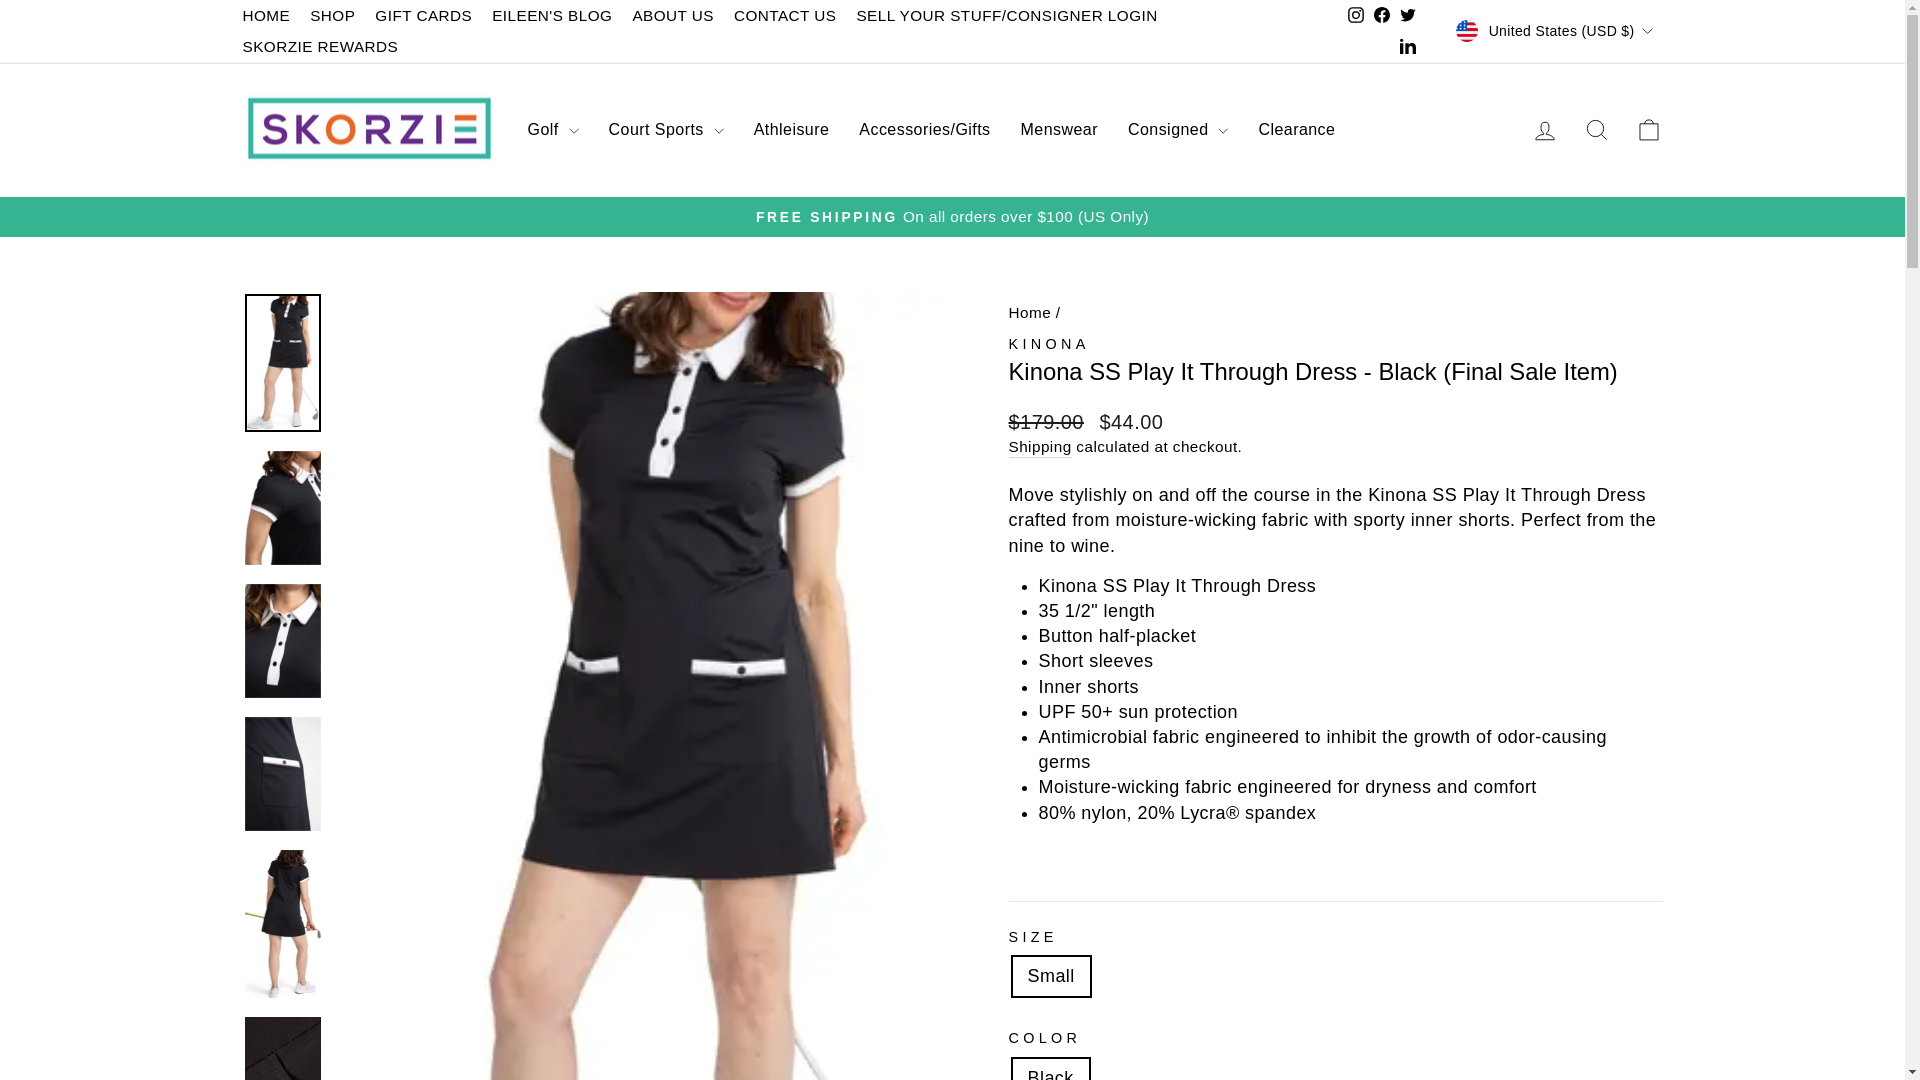 The image size is (1920, 1080). What do you see at coordinates (1648, 129) in the screenshot?
I see `icon-bag-minimal` at bounding box center [1648, 129].